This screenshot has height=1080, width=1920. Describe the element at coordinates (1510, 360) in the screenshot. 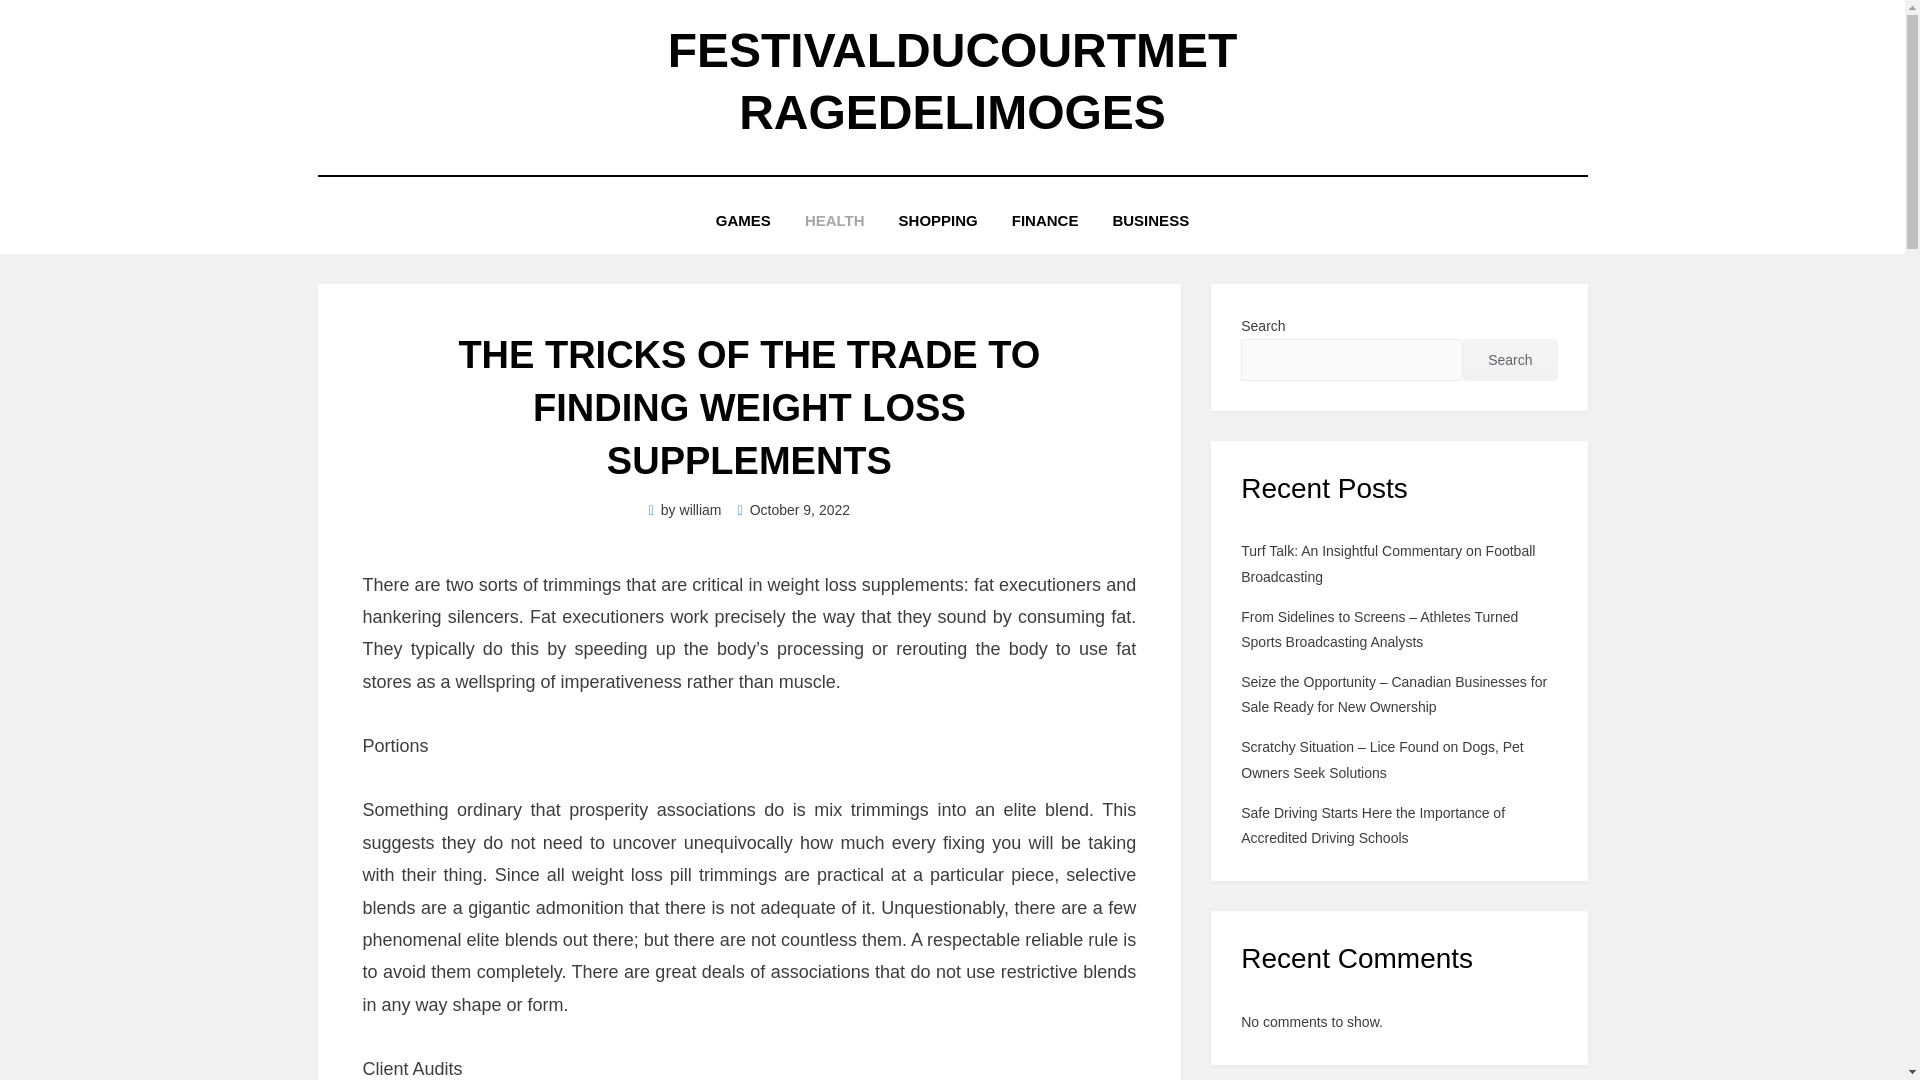

I see `Search` at that location.